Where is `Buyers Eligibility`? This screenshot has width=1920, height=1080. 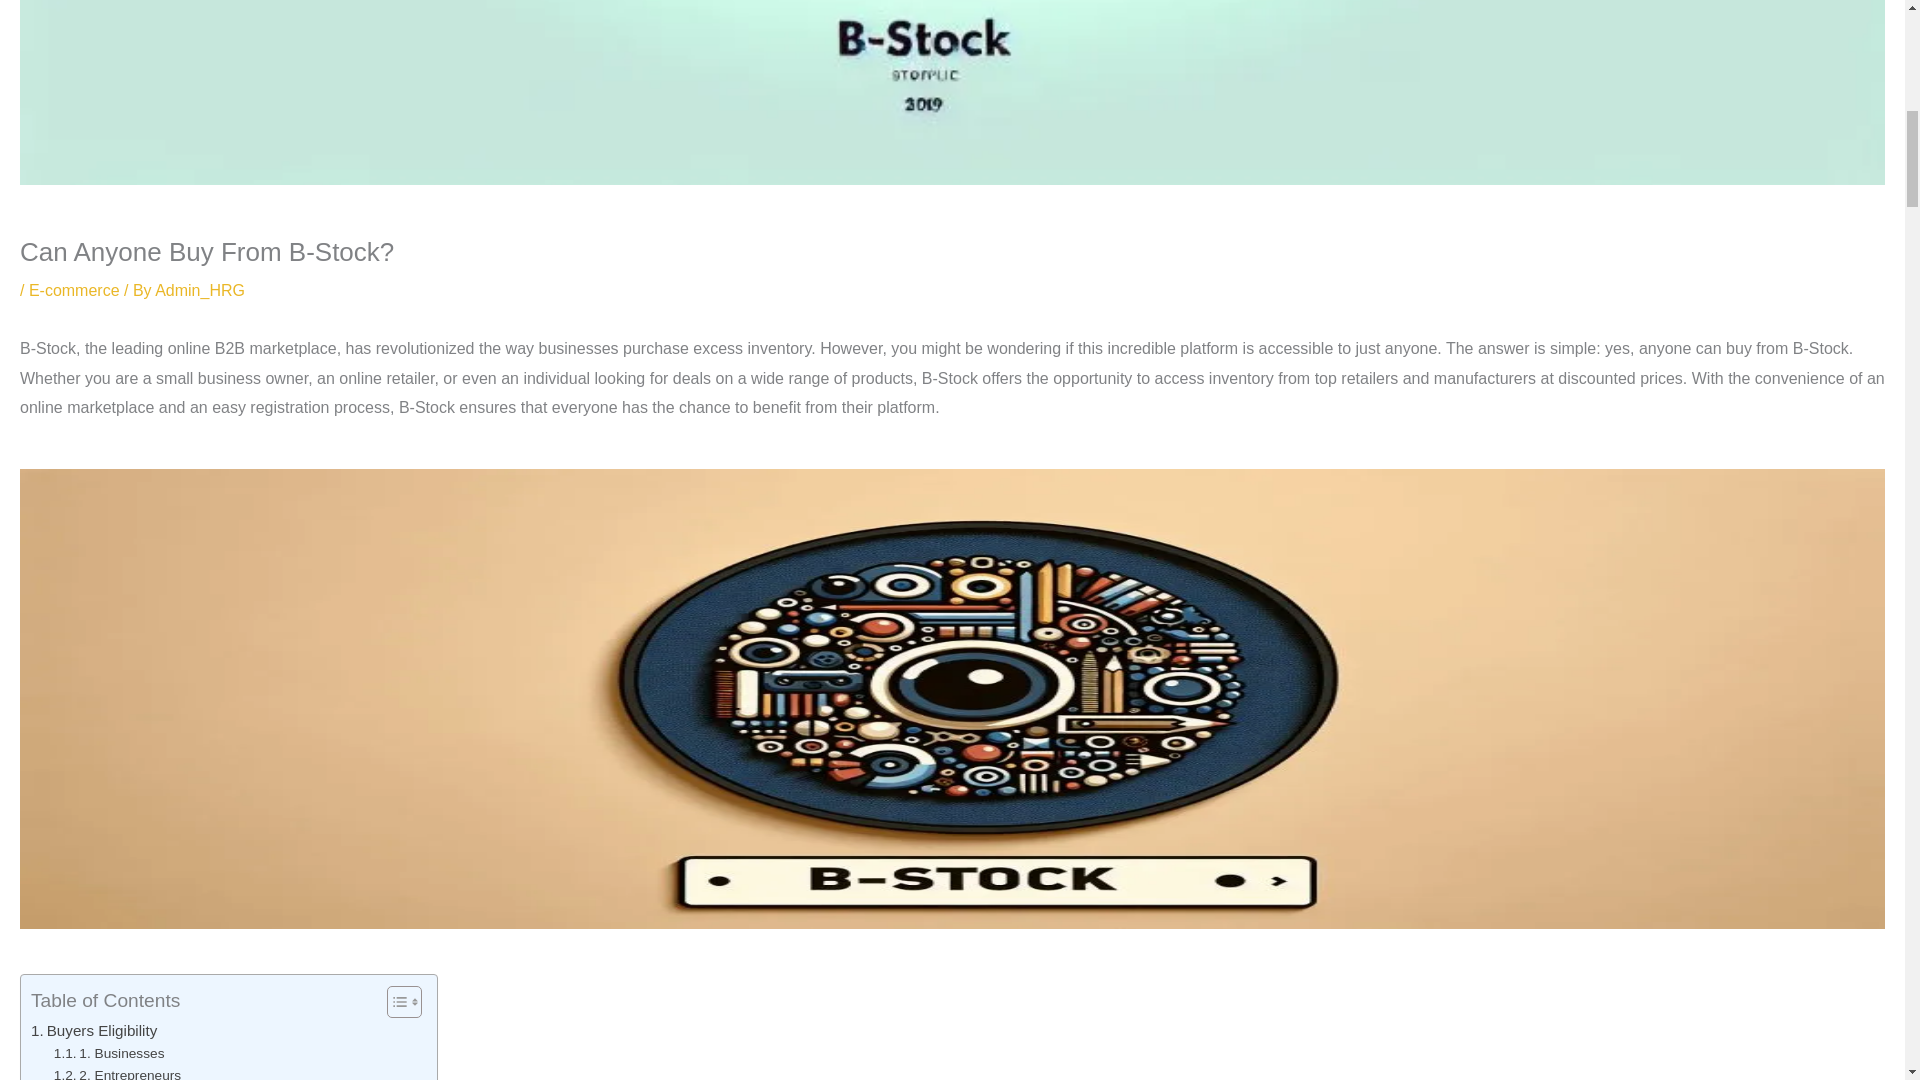
Buyers Eligibility is located at coordinates (94, 1031).